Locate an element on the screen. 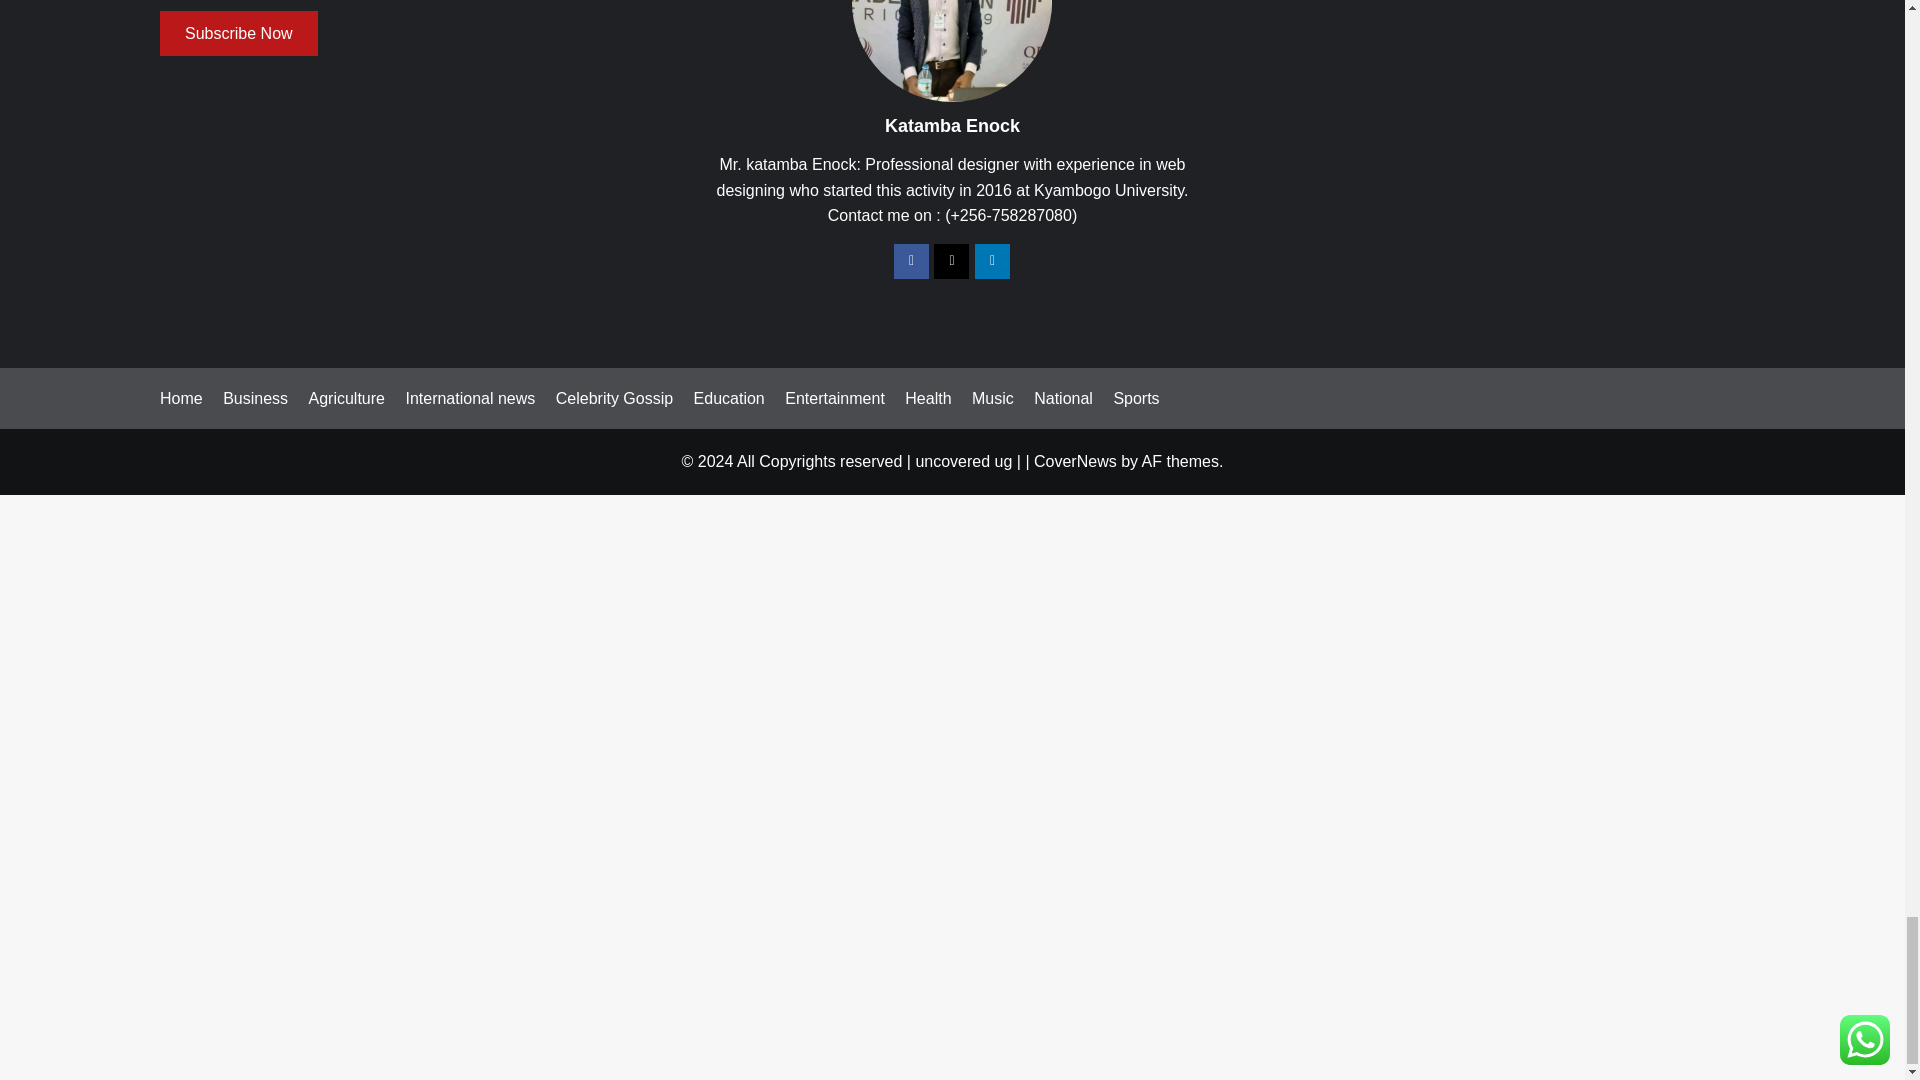 Image resolution: width=1920 pixels, height=1080 pixels. Subscribe Now is located at coordinates (238, 33).